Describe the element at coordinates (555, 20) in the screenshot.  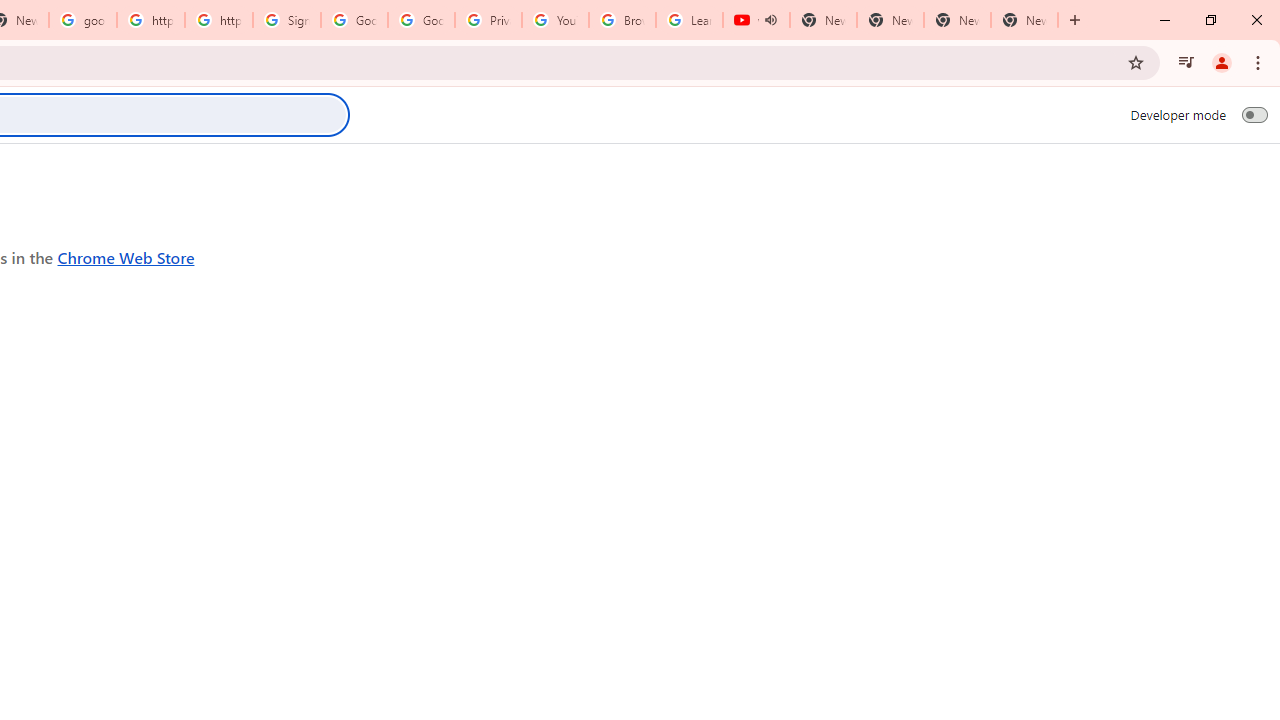
I see `YouTube` at that location.